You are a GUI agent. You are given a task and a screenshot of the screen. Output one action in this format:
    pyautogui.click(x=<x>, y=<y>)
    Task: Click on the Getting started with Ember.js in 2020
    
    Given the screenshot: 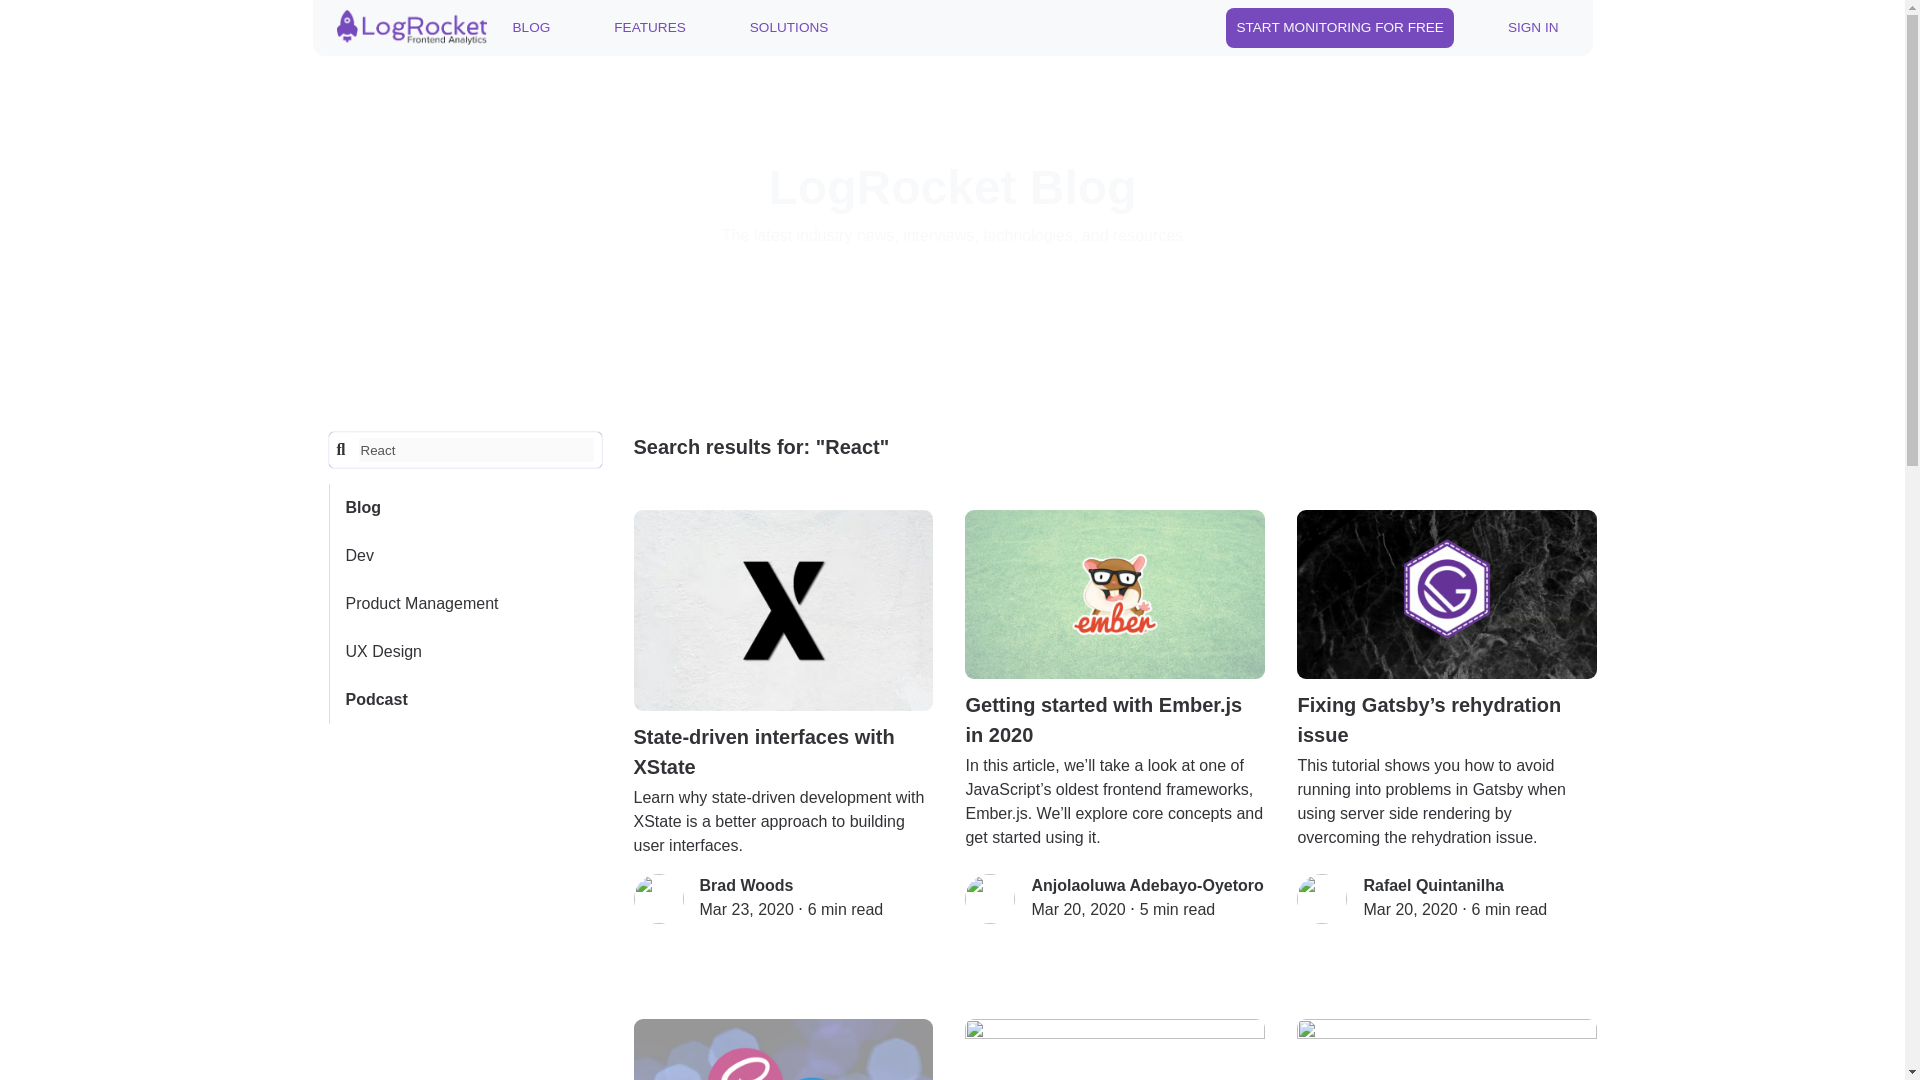 What is the action you would take?
    pyautogui.click(x=1115, y=629)
    